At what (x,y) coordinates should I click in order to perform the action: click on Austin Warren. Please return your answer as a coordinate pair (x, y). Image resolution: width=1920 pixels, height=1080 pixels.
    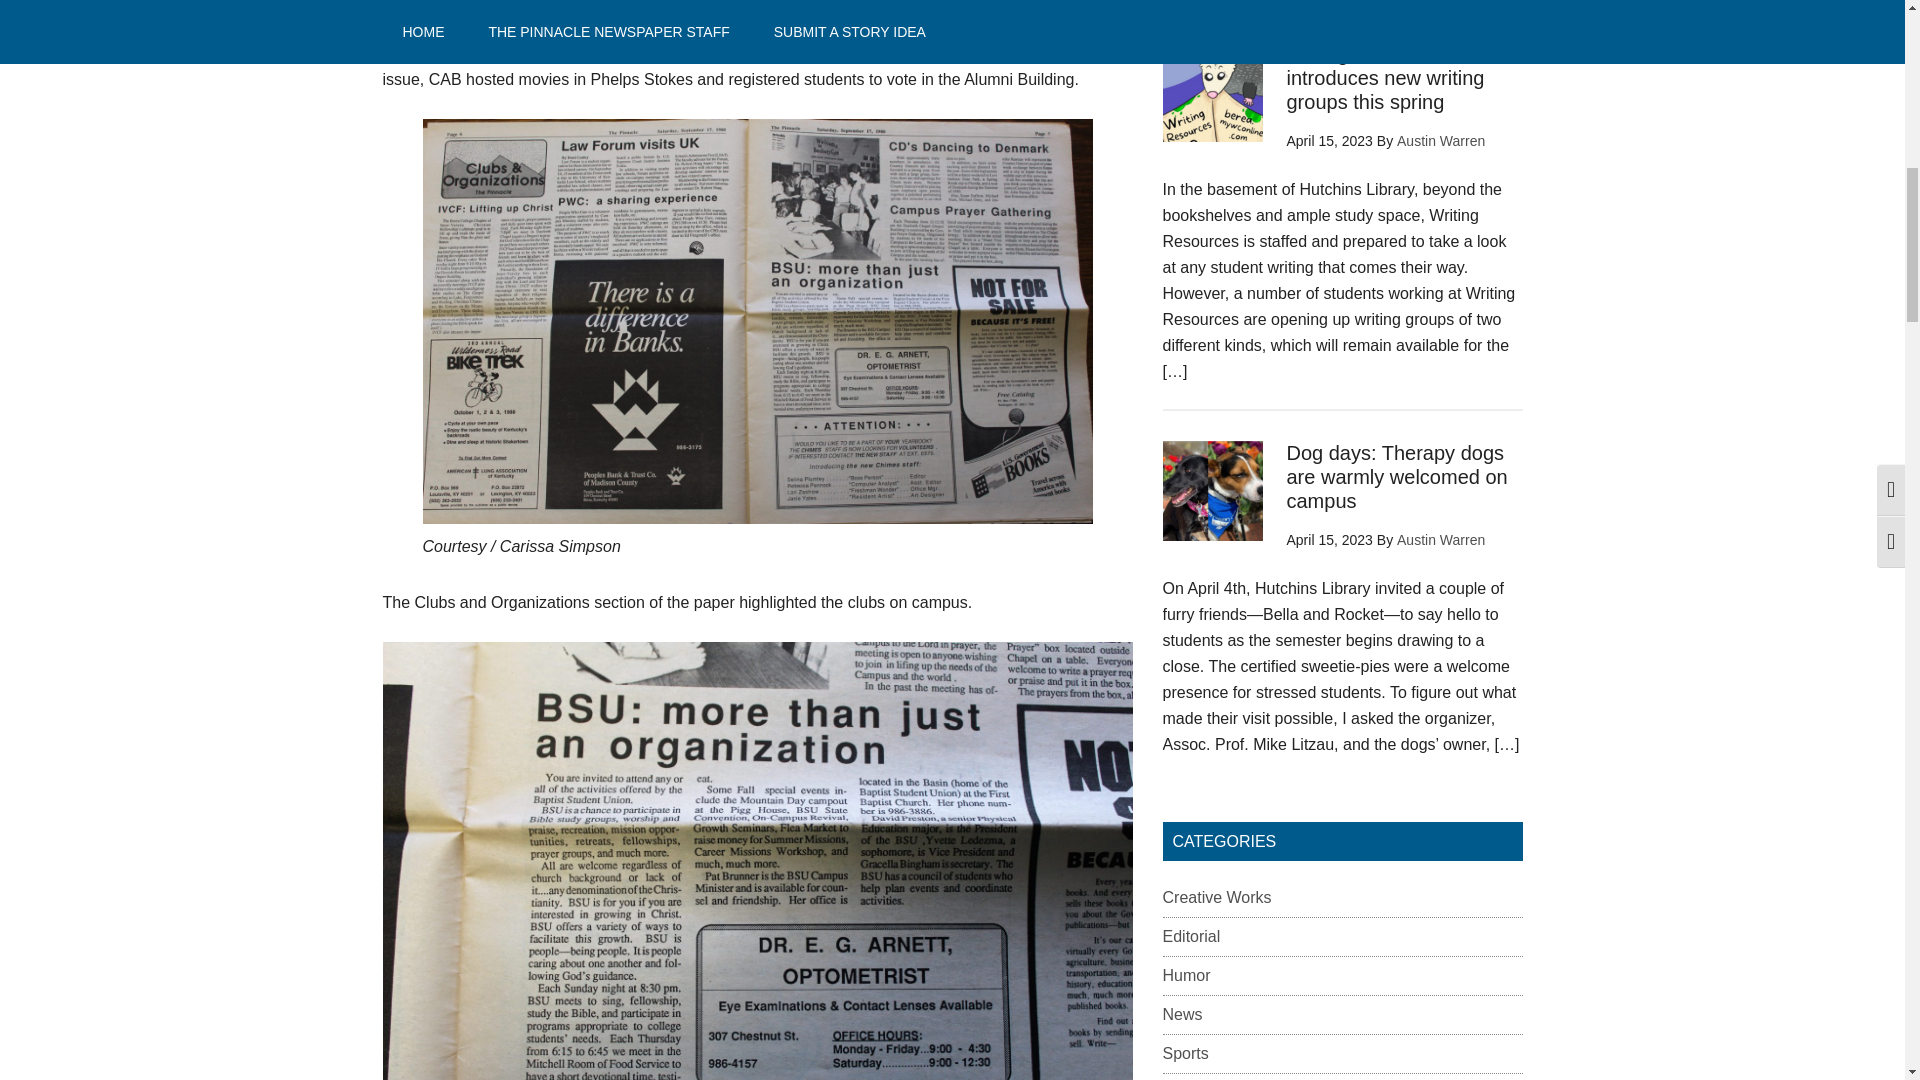
    Looking at the image, I should click on (1440, 140).